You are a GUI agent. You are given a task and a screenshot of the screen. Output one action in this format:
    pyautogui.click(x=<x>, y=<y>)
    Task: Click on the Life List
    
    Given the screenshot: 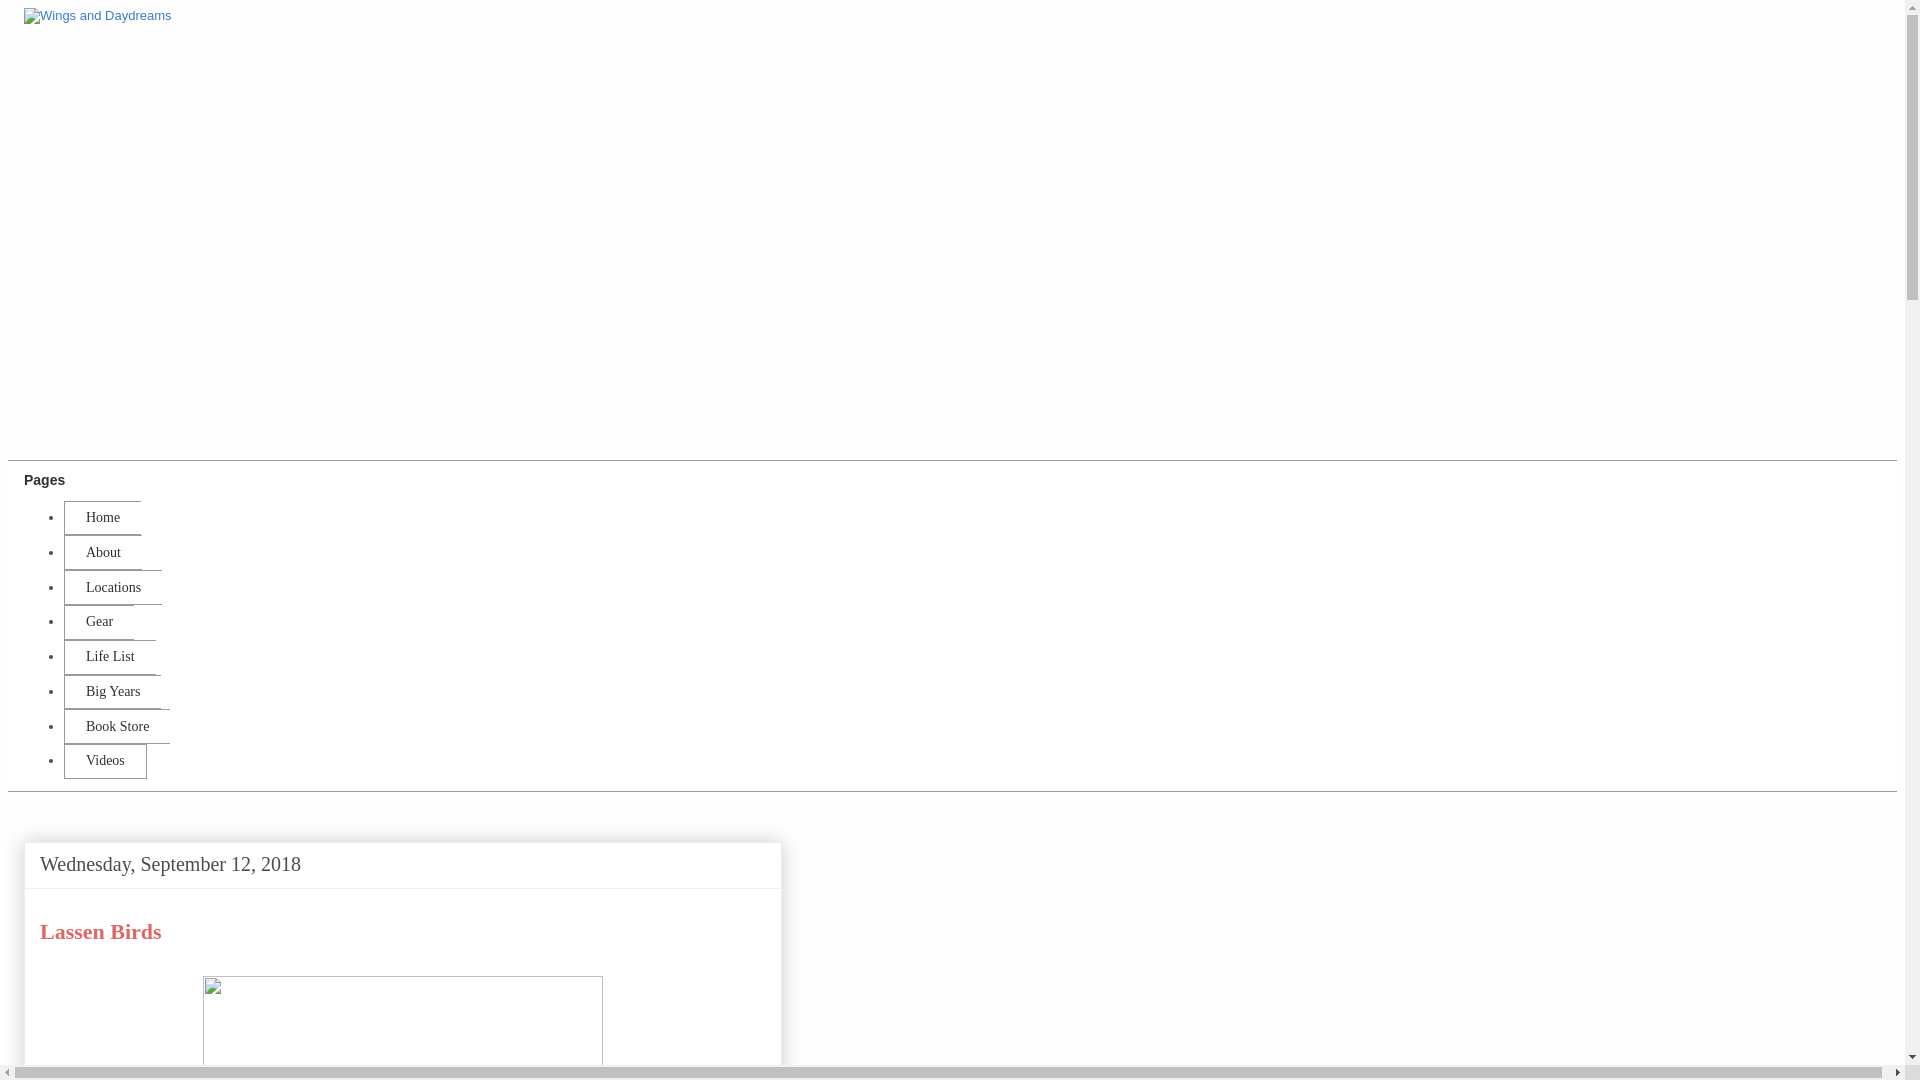 What is the action you would take?
    pyautogui.click(x=109, y=658)
    